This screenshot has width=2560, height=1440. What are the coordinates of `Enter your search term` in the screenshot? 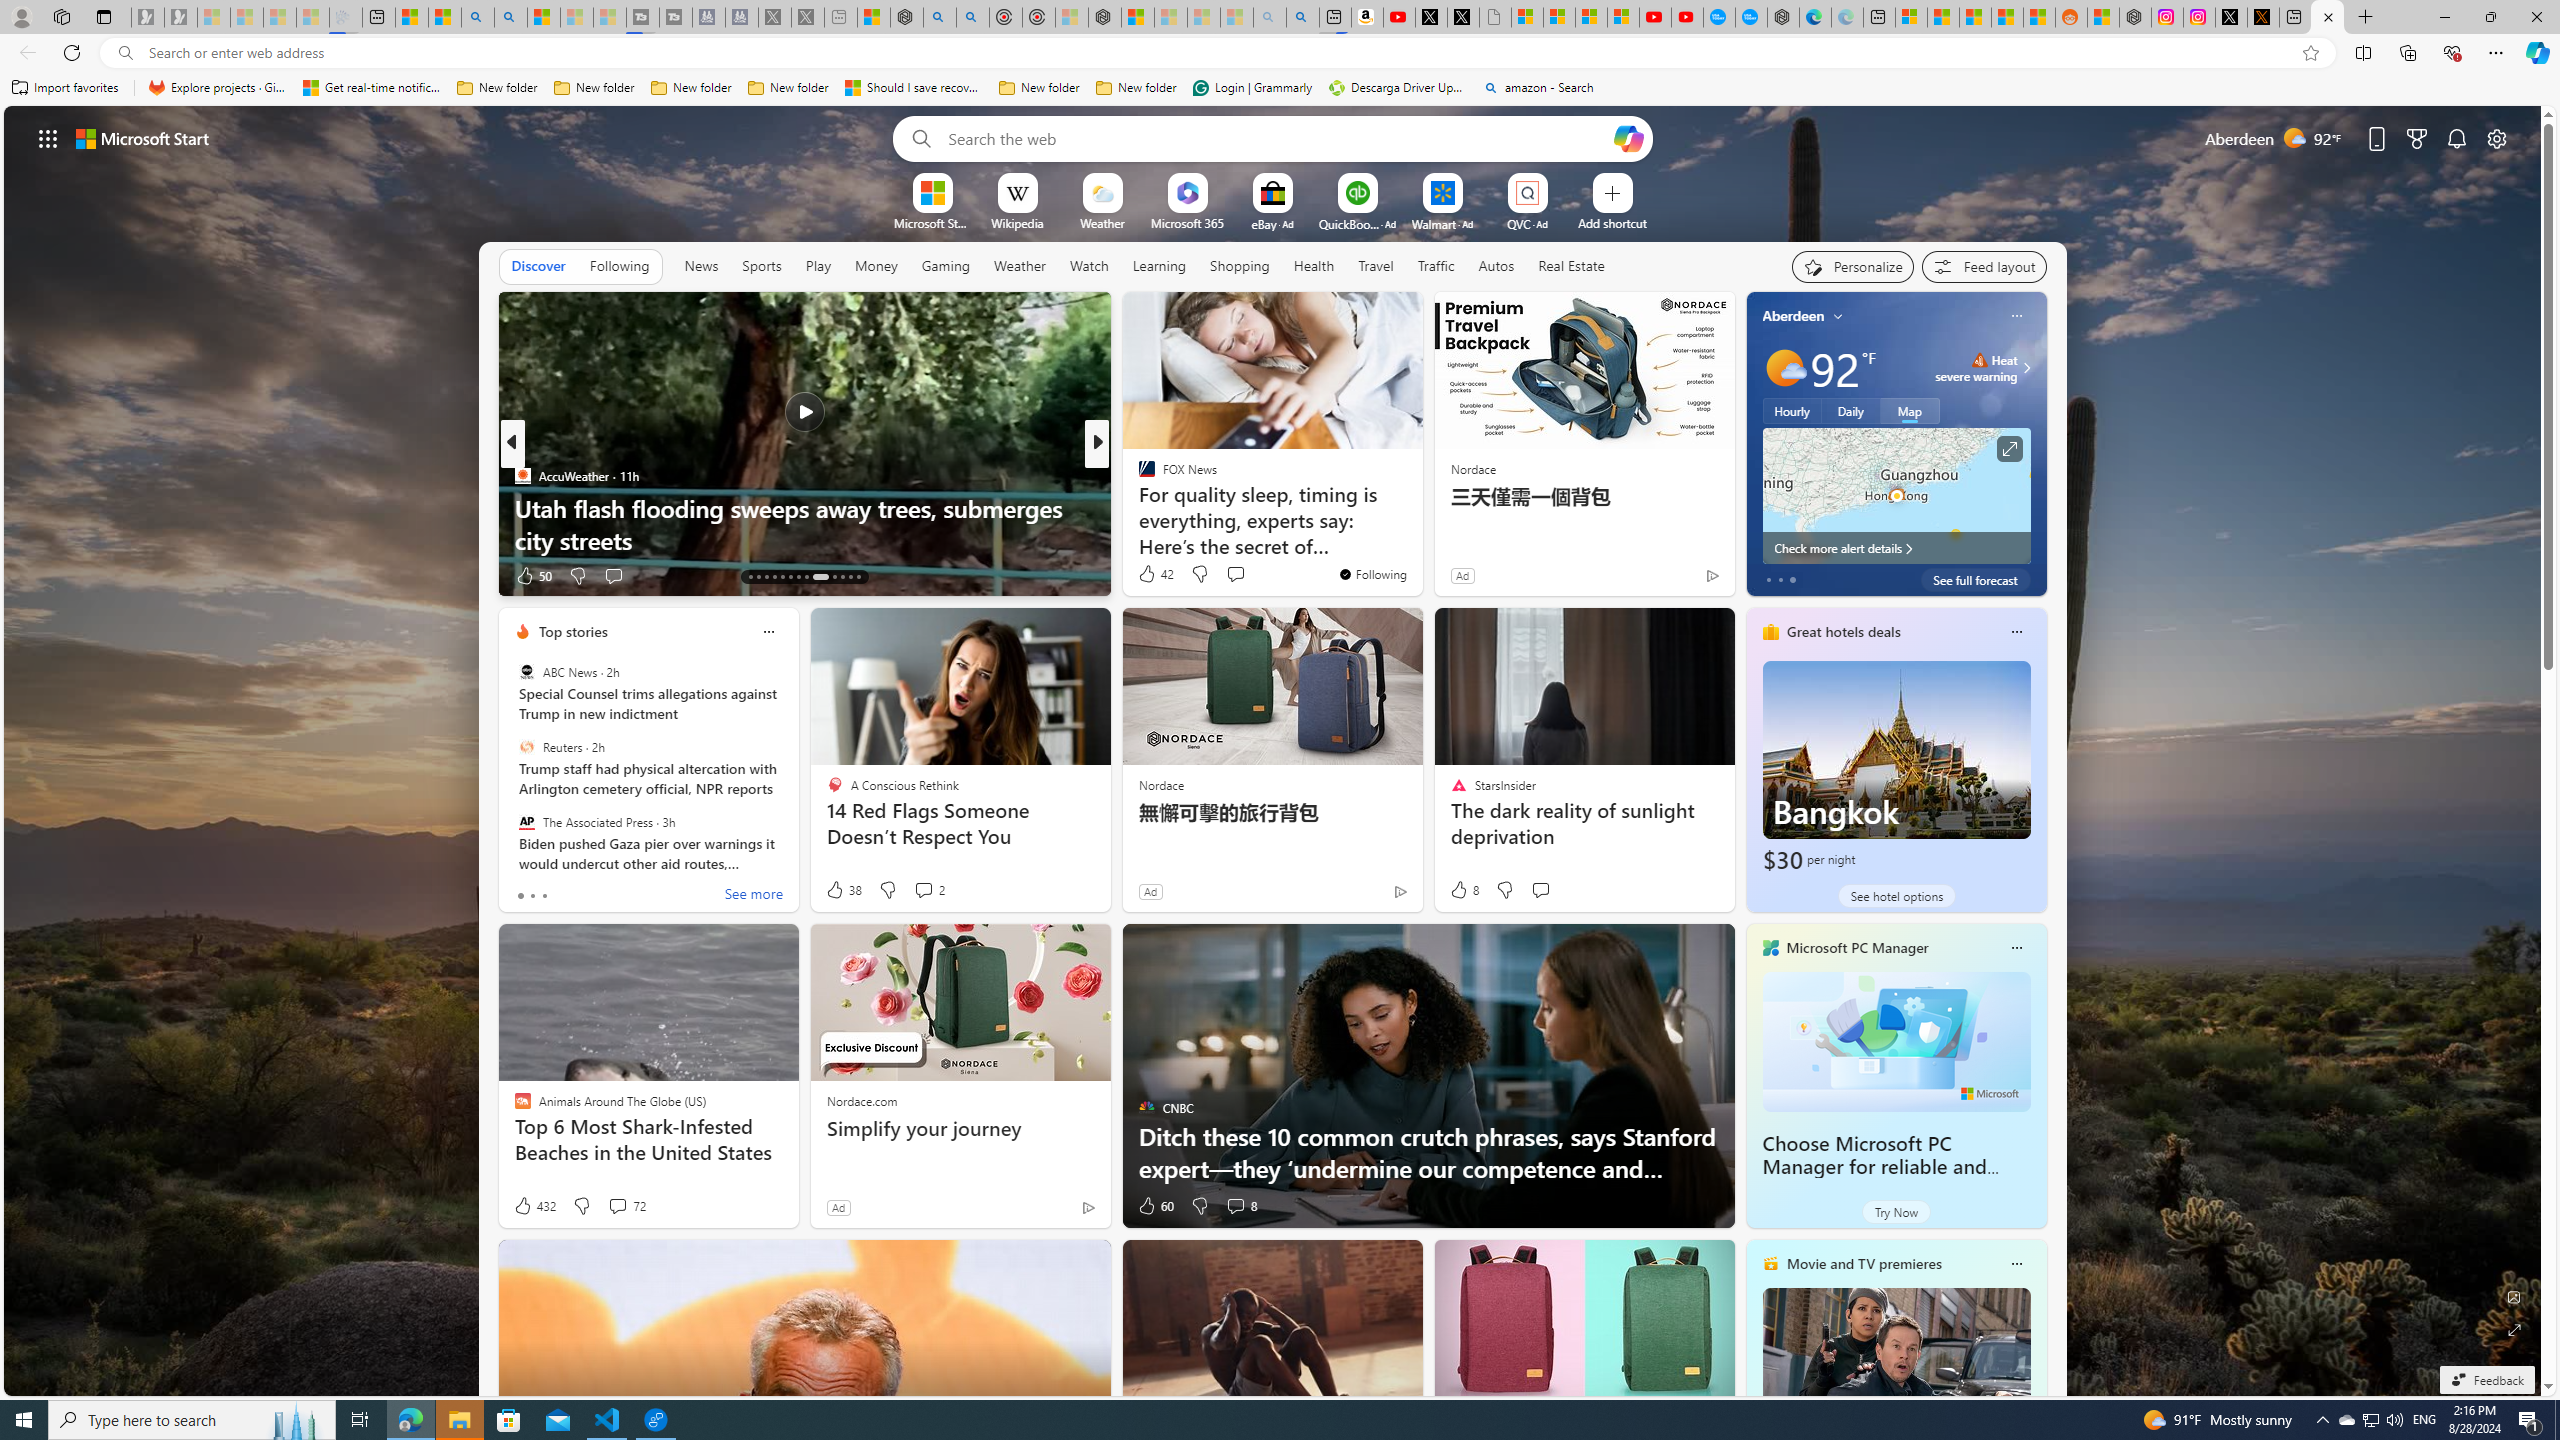 It's located at (1277, 138).